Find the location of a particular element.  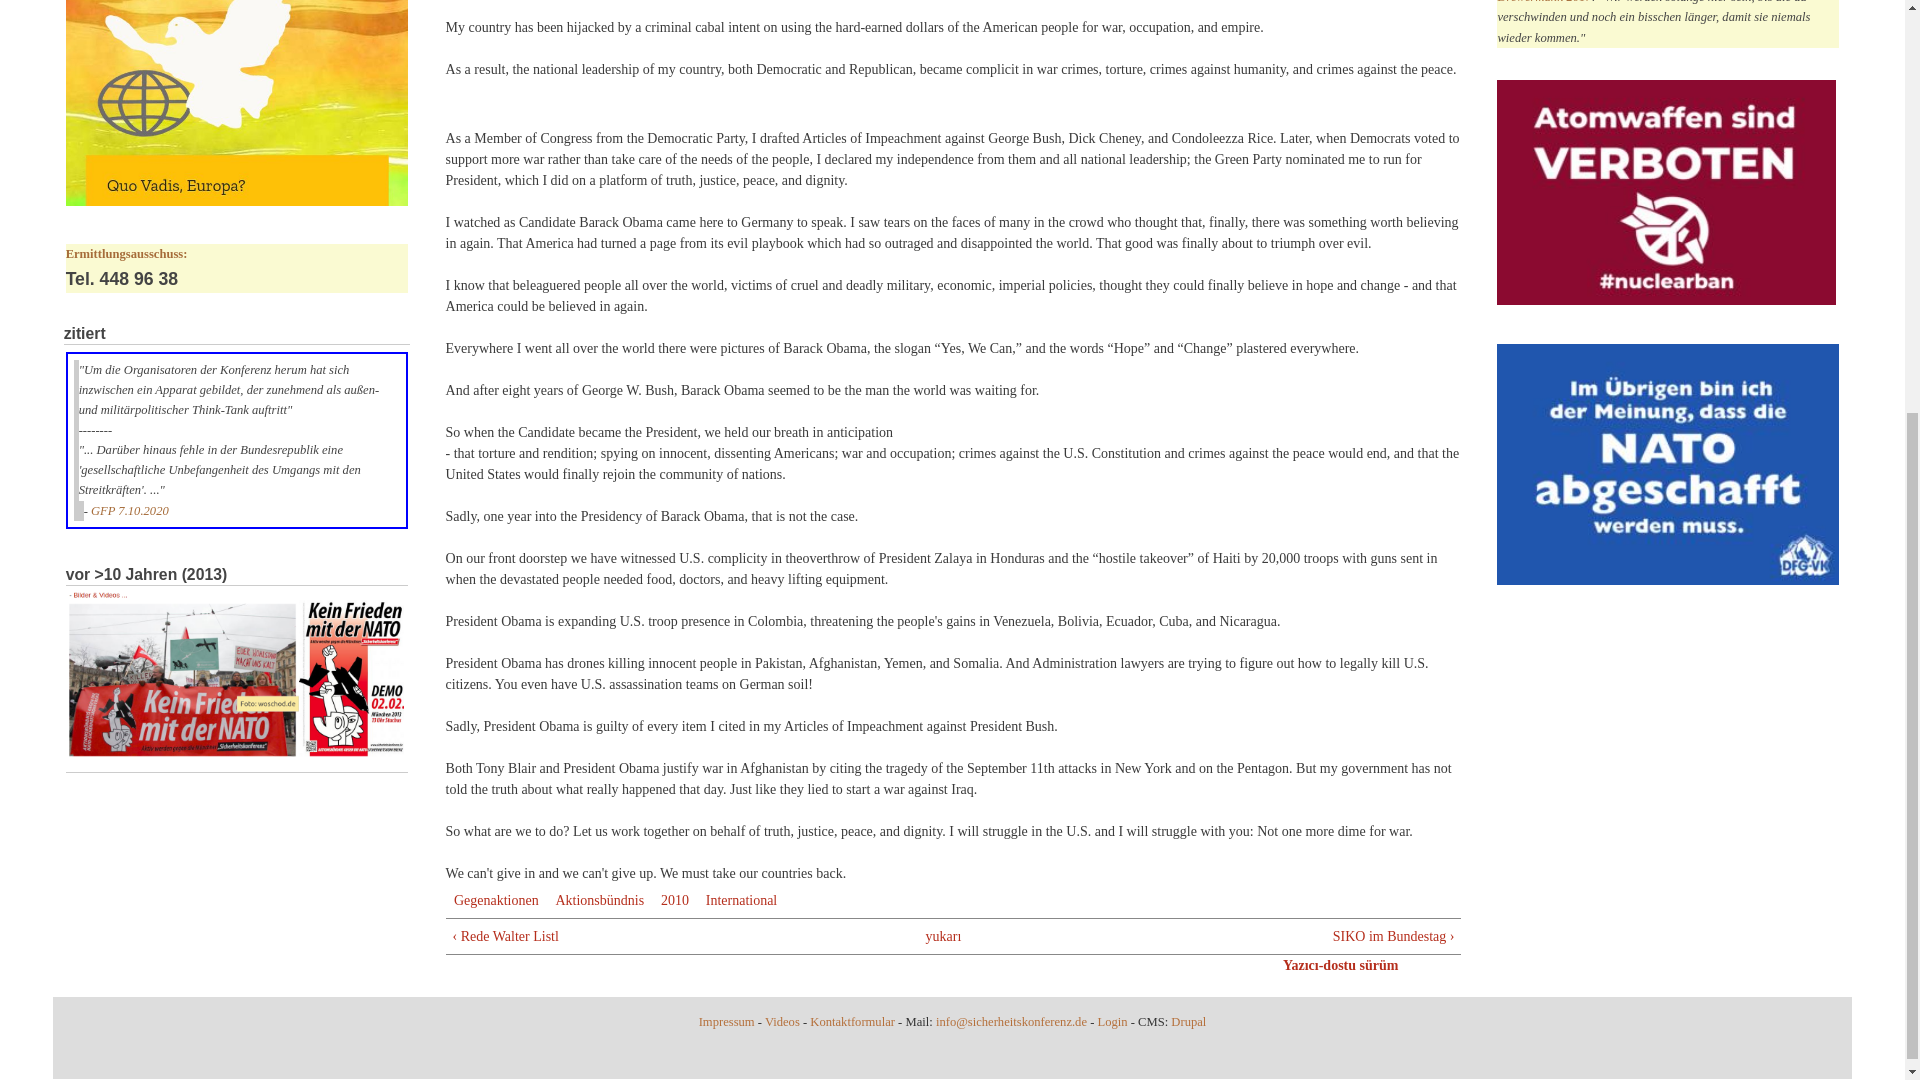

Gegenaktionen is located at coordinates (496, 900).